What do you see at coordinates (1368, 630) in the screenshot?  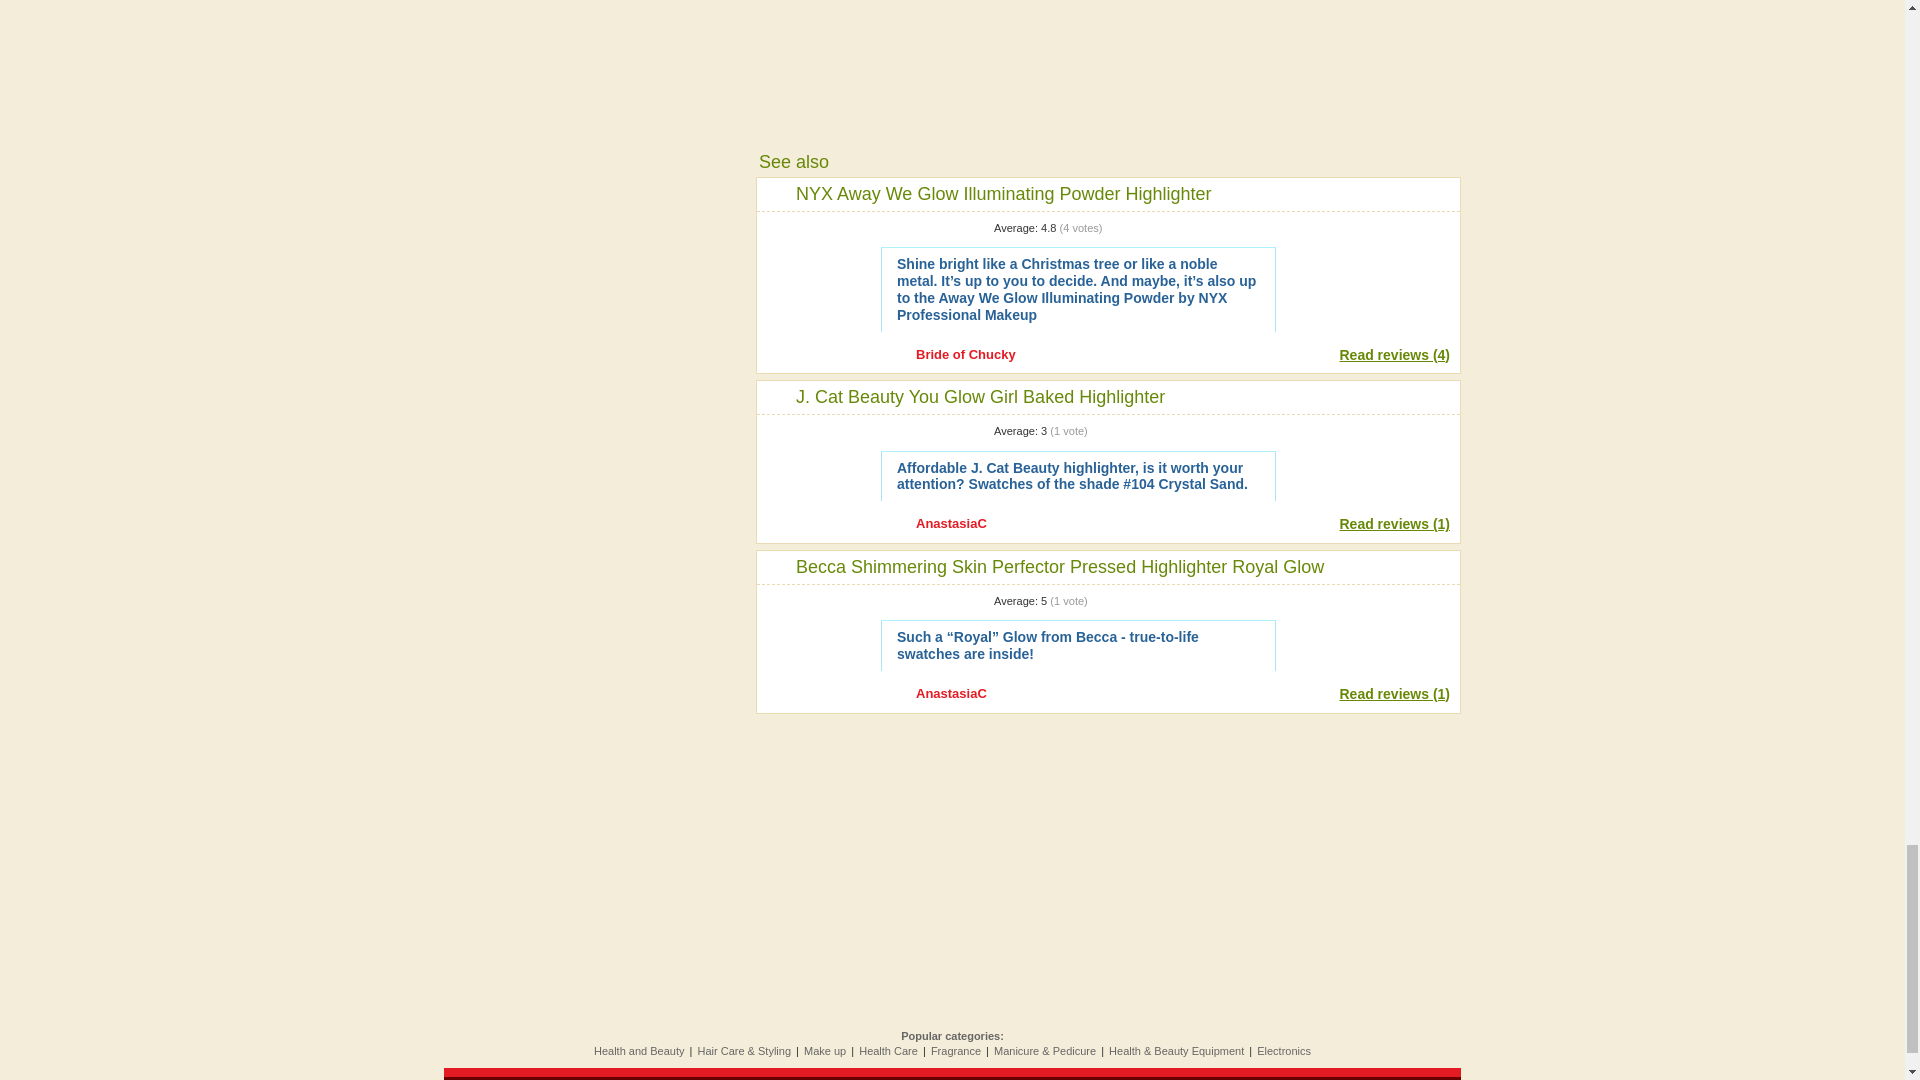 I see `Write a review` at bounding box center [1368, 630].